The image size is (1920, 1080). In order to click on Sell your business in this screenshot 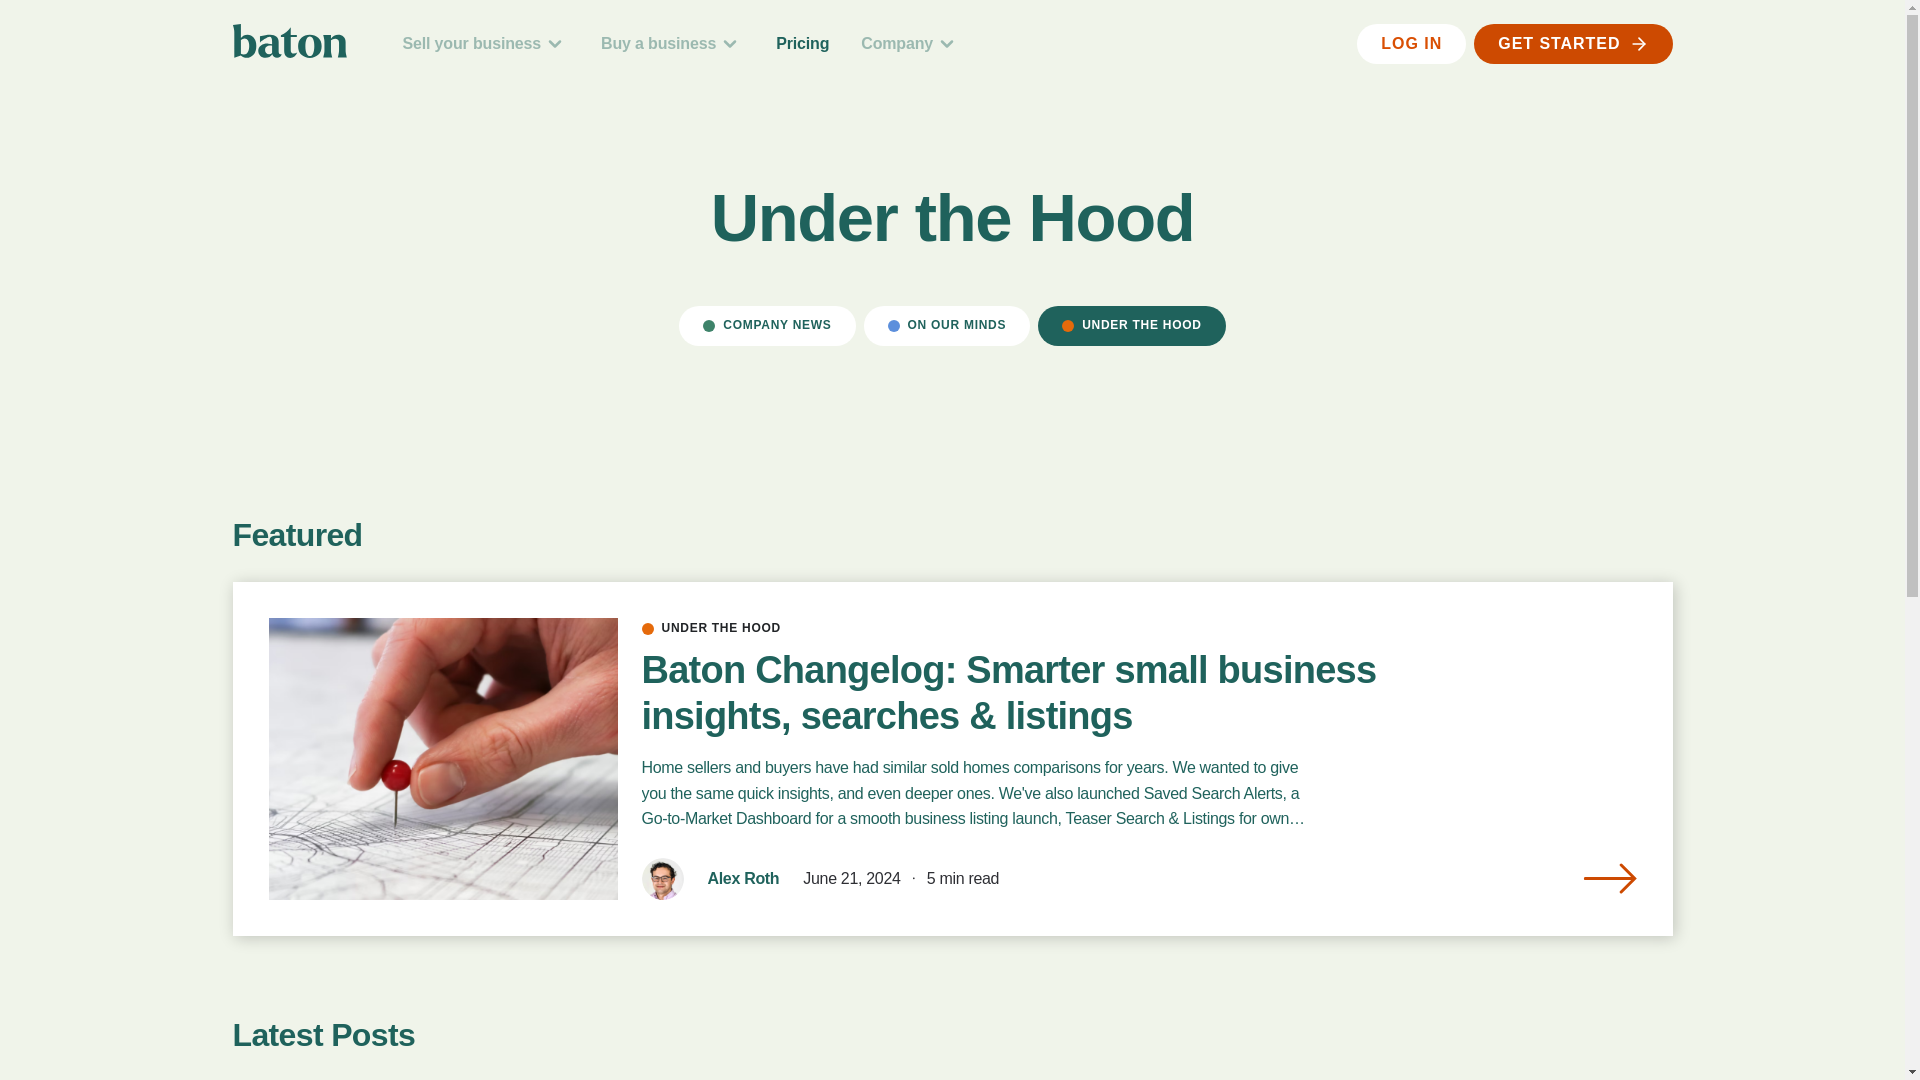, I will do `click(484, 44)`.